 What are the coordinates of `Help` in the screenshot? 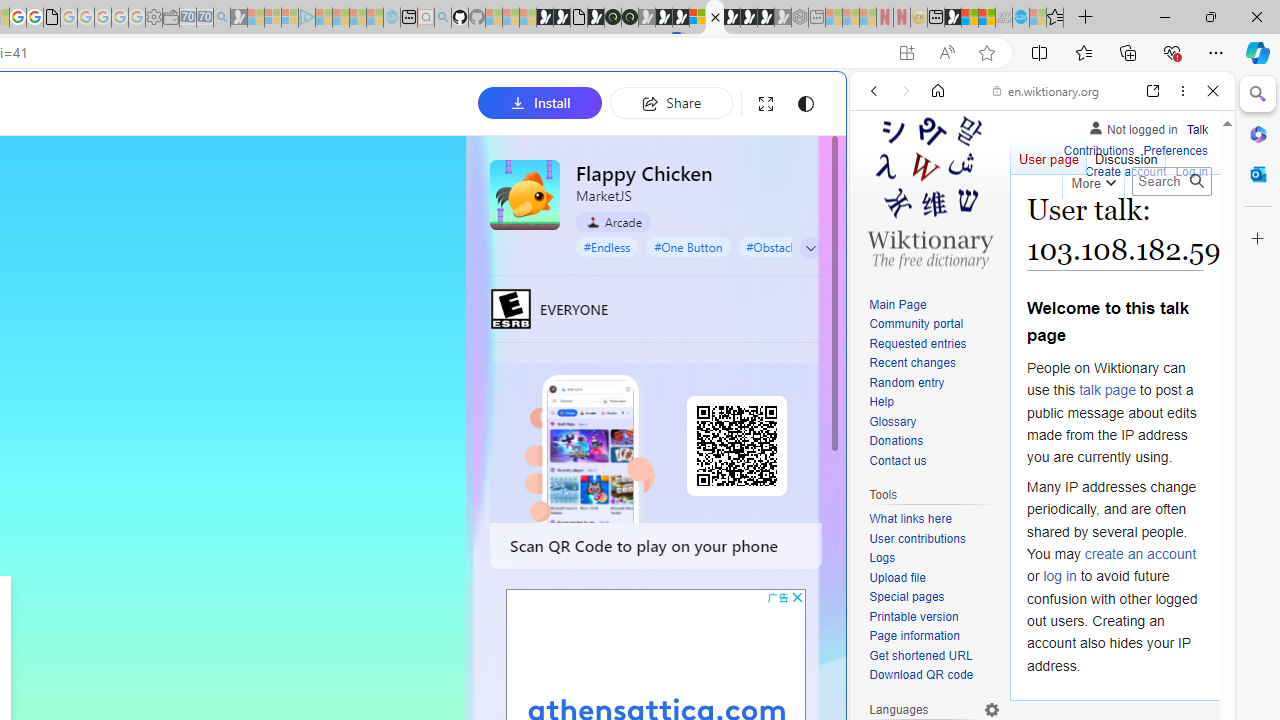 It's located at (934, 403).